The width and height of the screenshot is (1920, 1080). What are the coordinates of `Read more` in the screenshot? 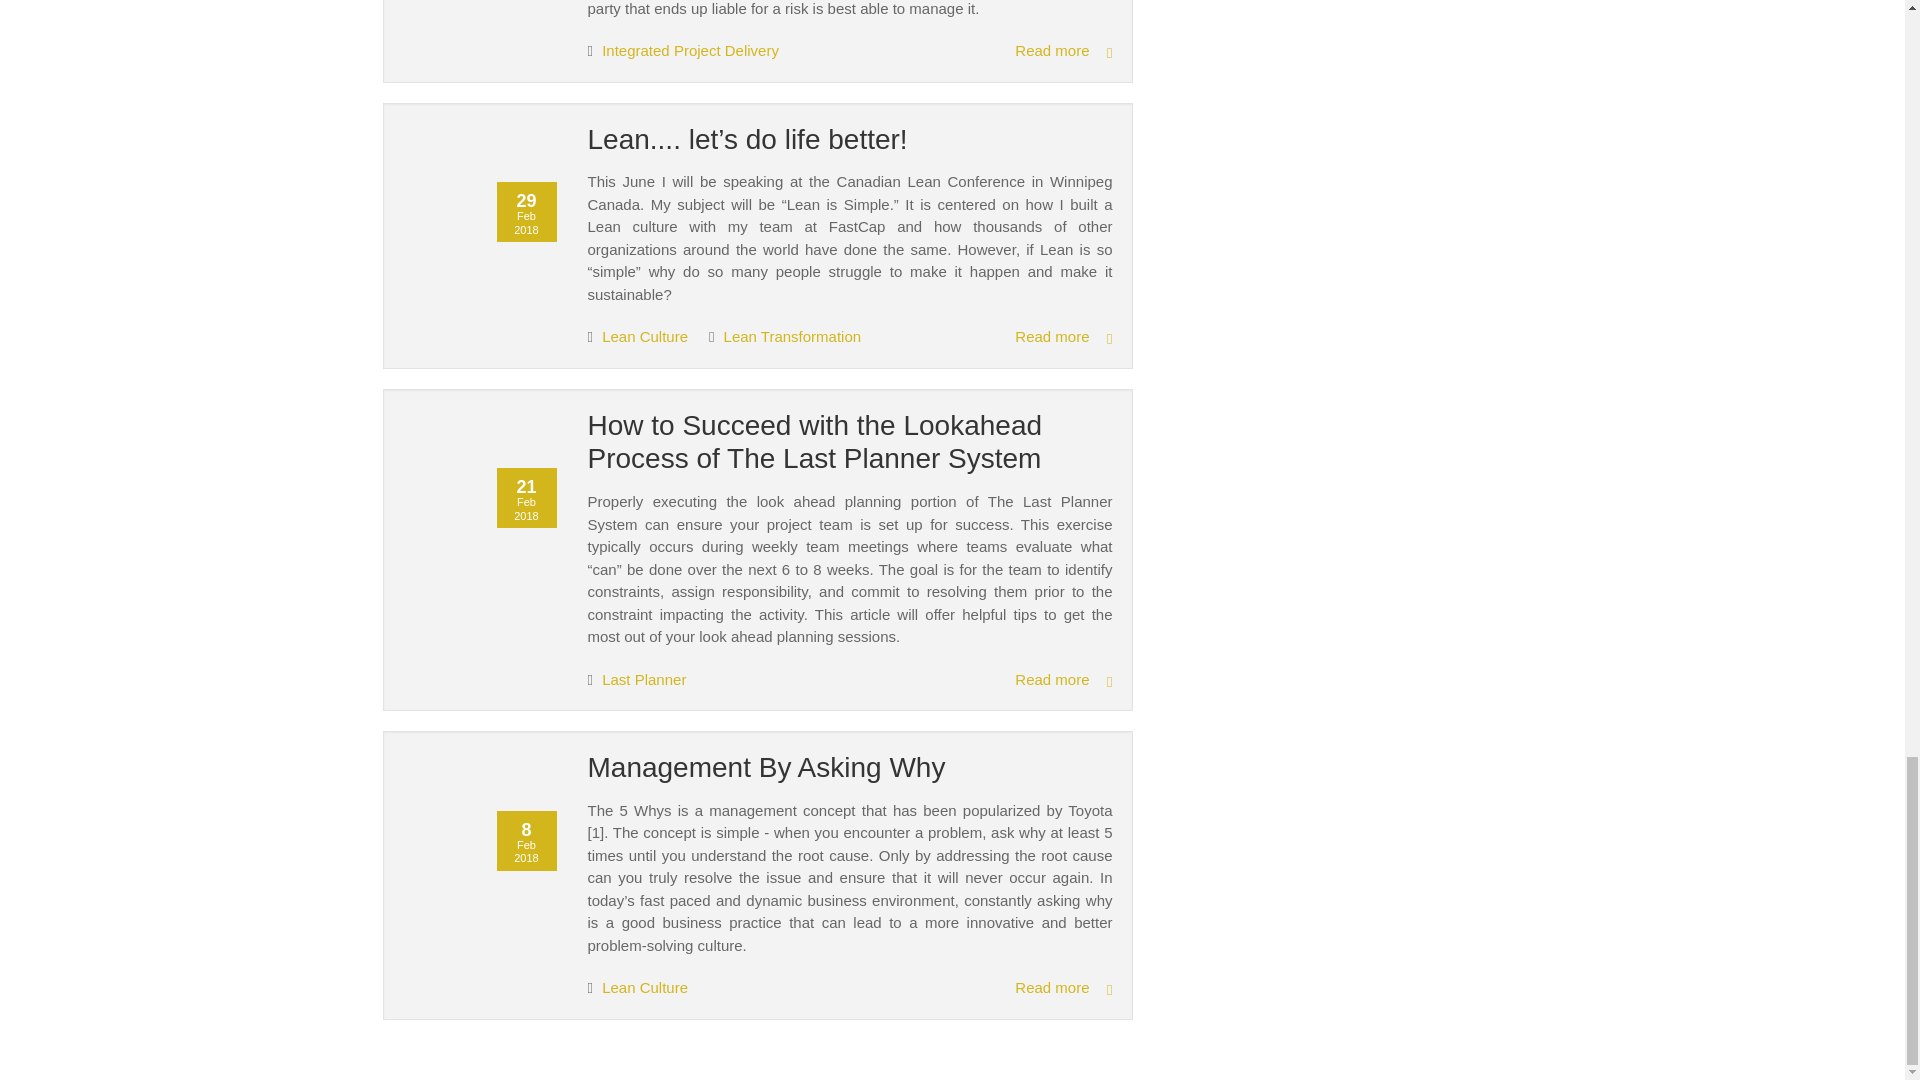 It's located at (1063, 988).